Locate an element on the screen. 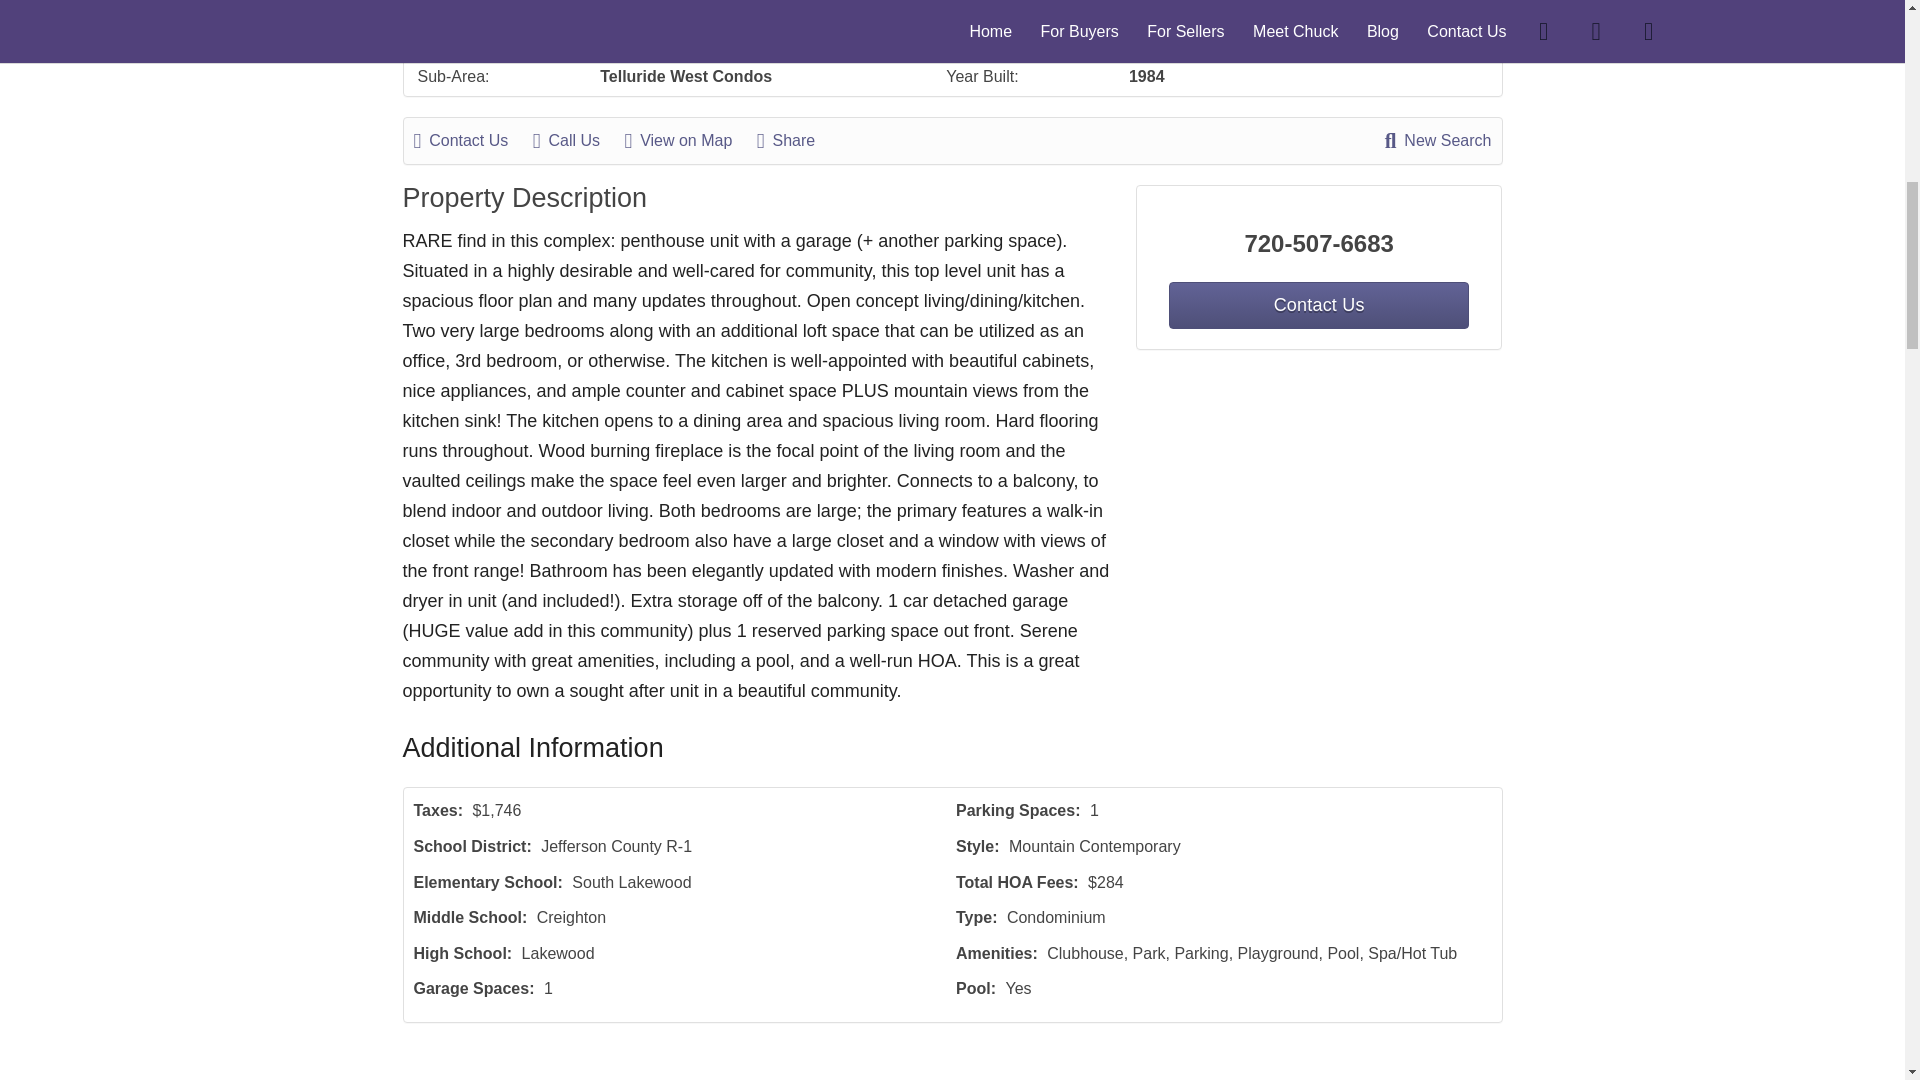  720-507-6683 is located at coordinates (1320, 244).